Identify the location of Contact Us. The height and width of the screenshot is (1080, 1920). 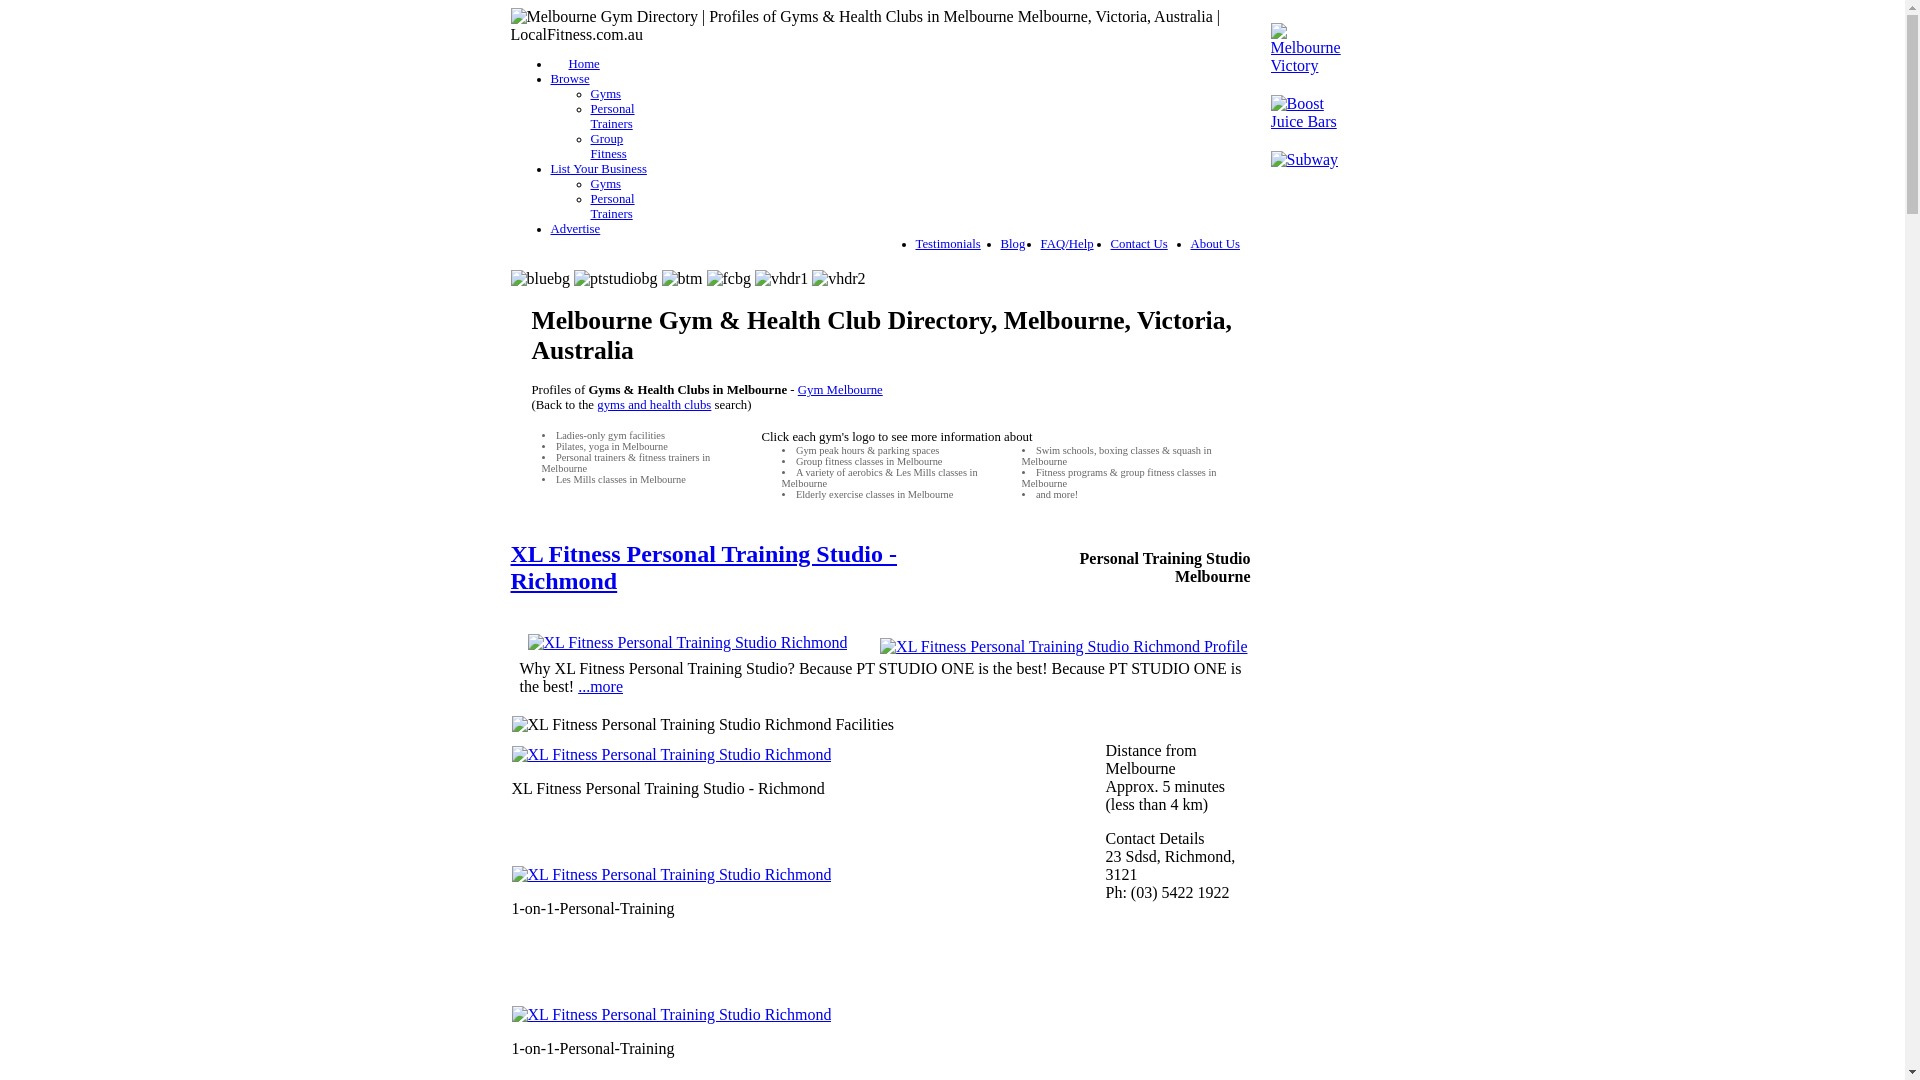
(1138, 244).